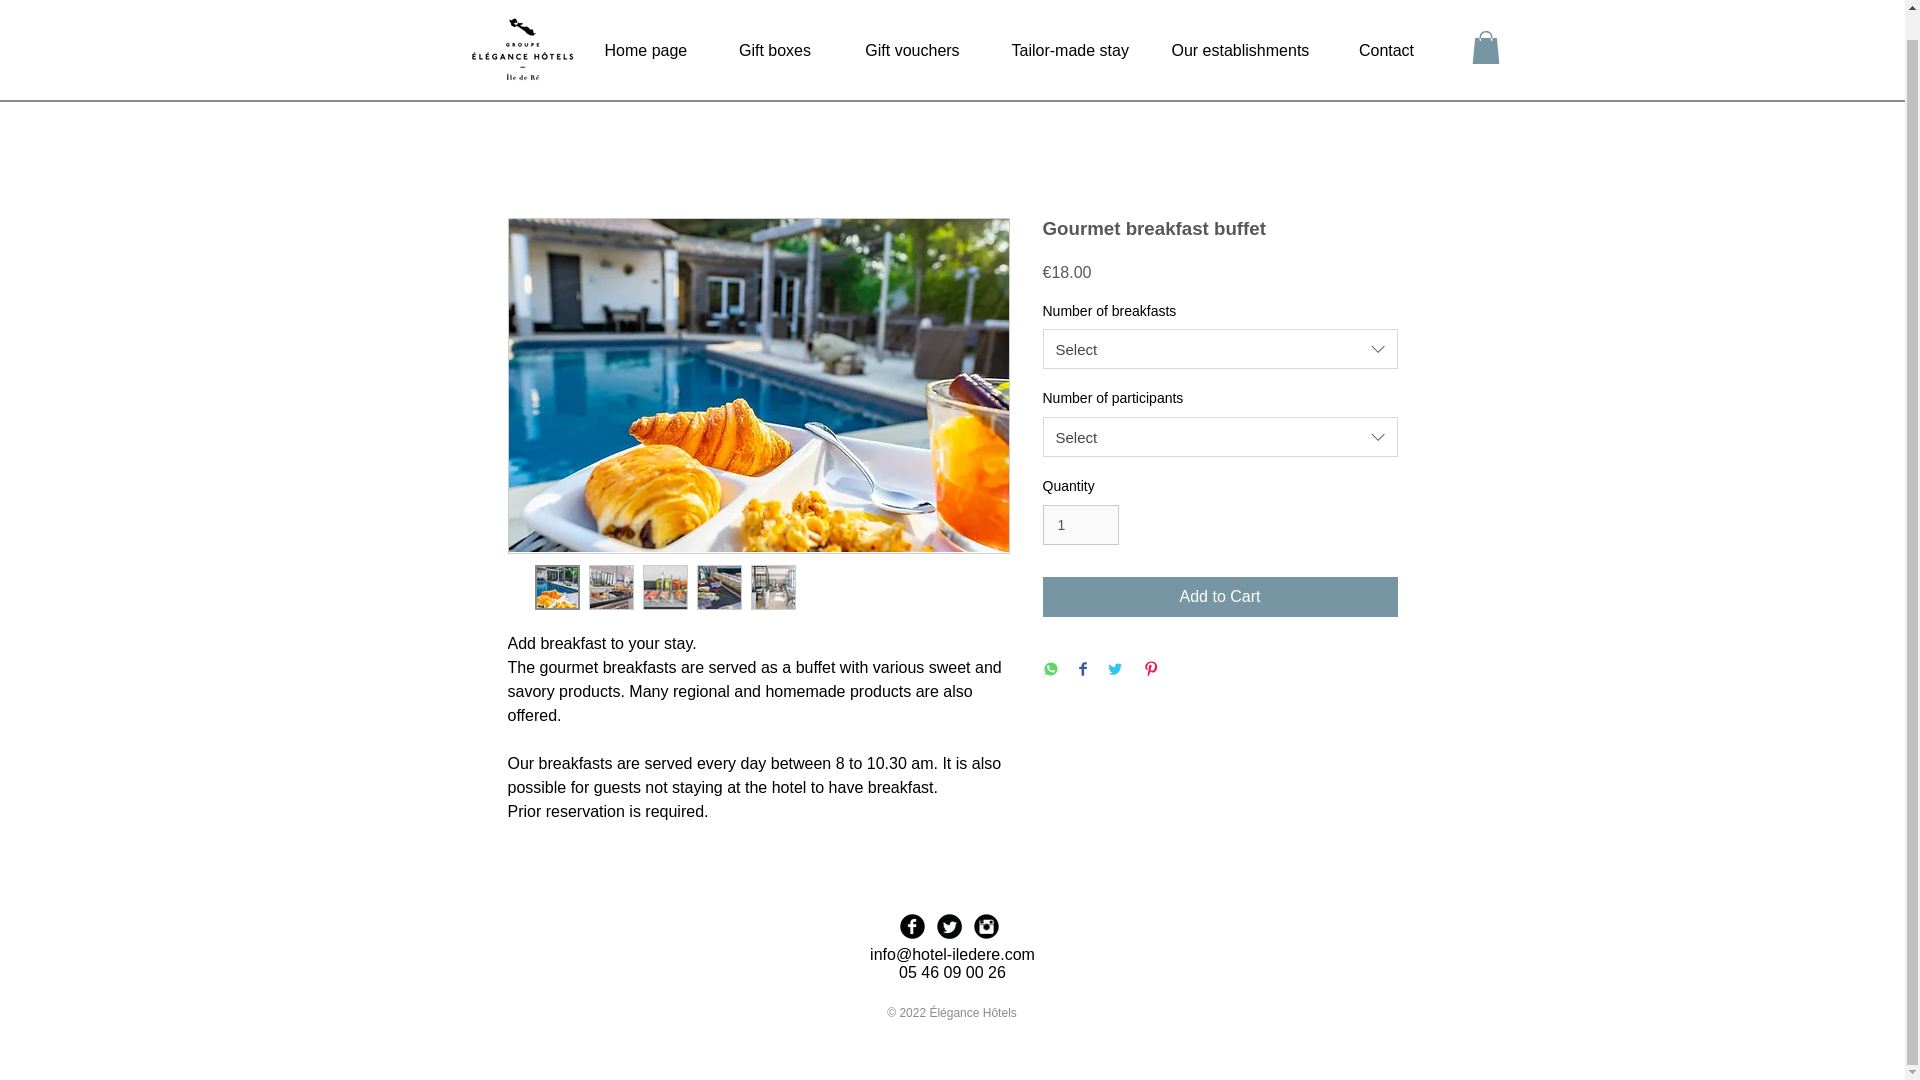 Image resolution: width=1920 pixels, height=1080 pixels. I want to click on Our establishments, so click(1238, 24).